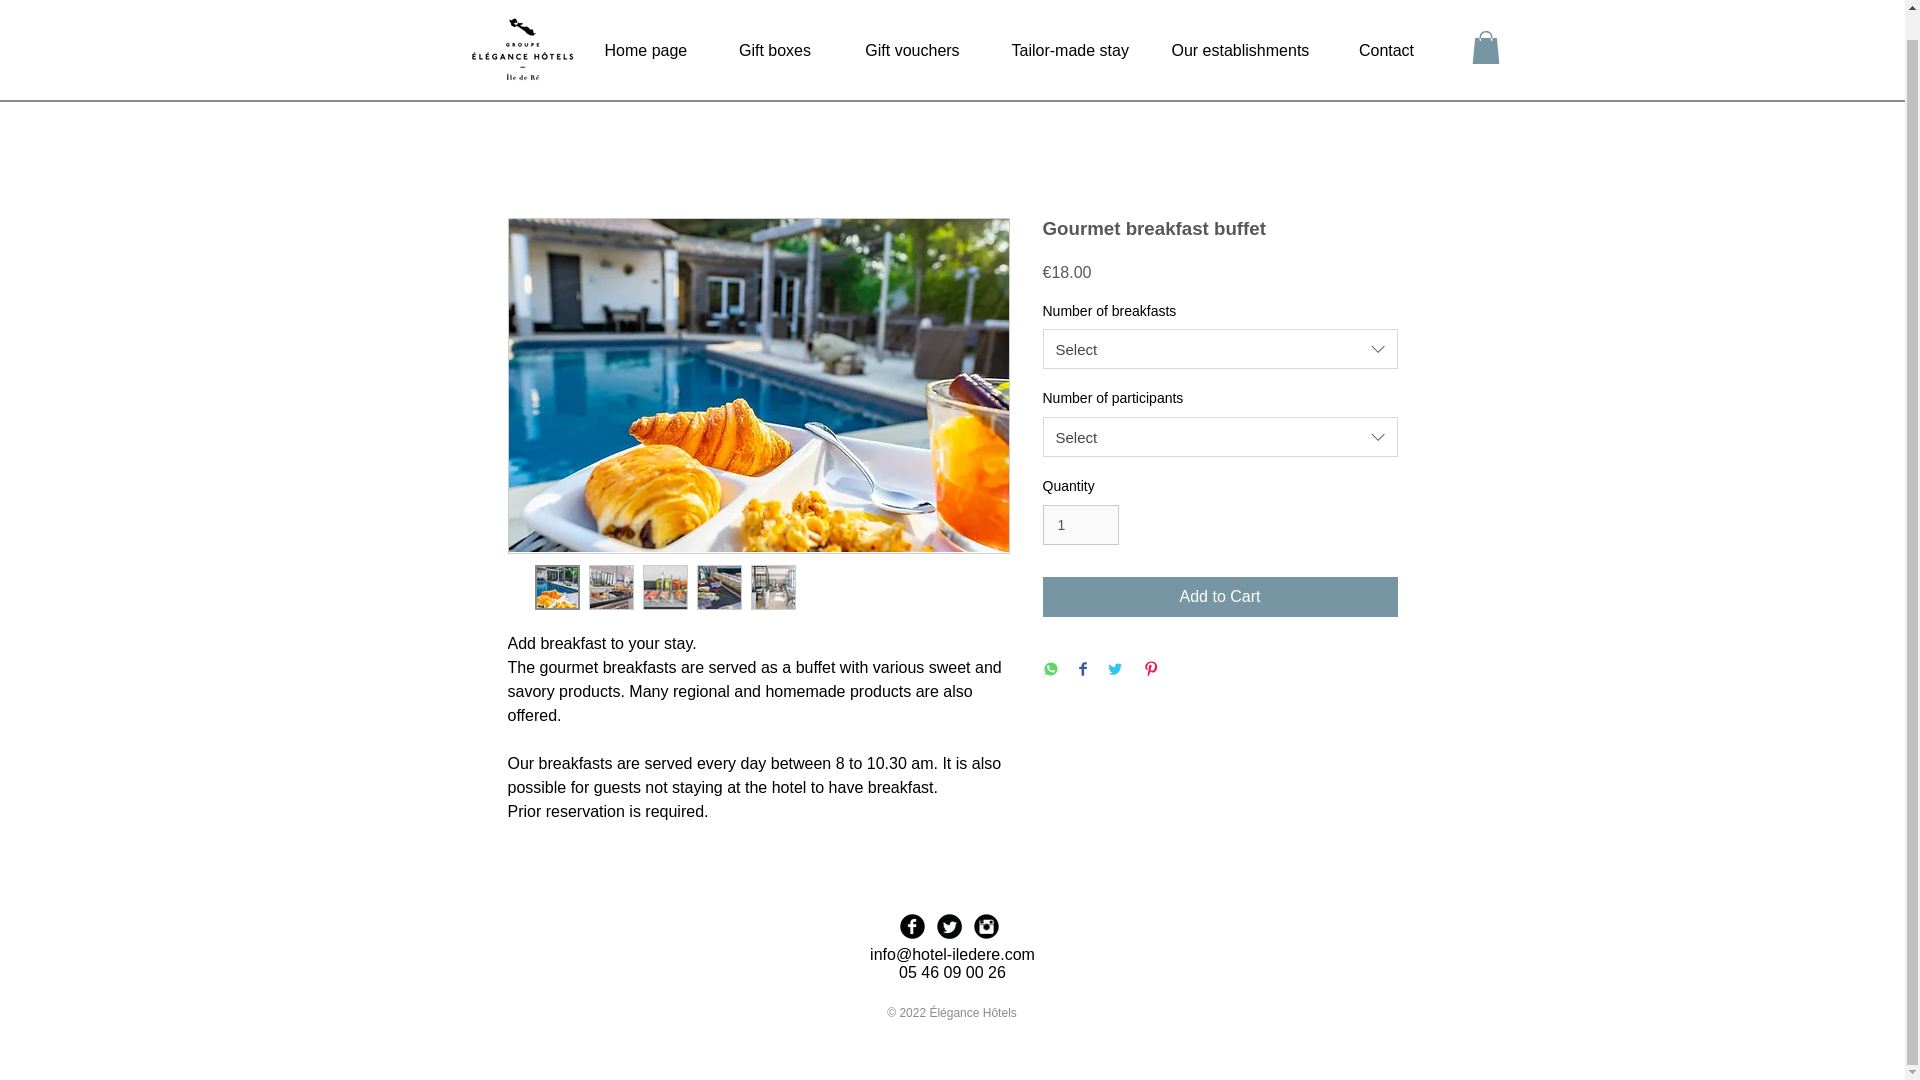 Image resolution: width=1920 pixels, height=1080 pixels. I want to click on Our establishments, so click(1238, 24).